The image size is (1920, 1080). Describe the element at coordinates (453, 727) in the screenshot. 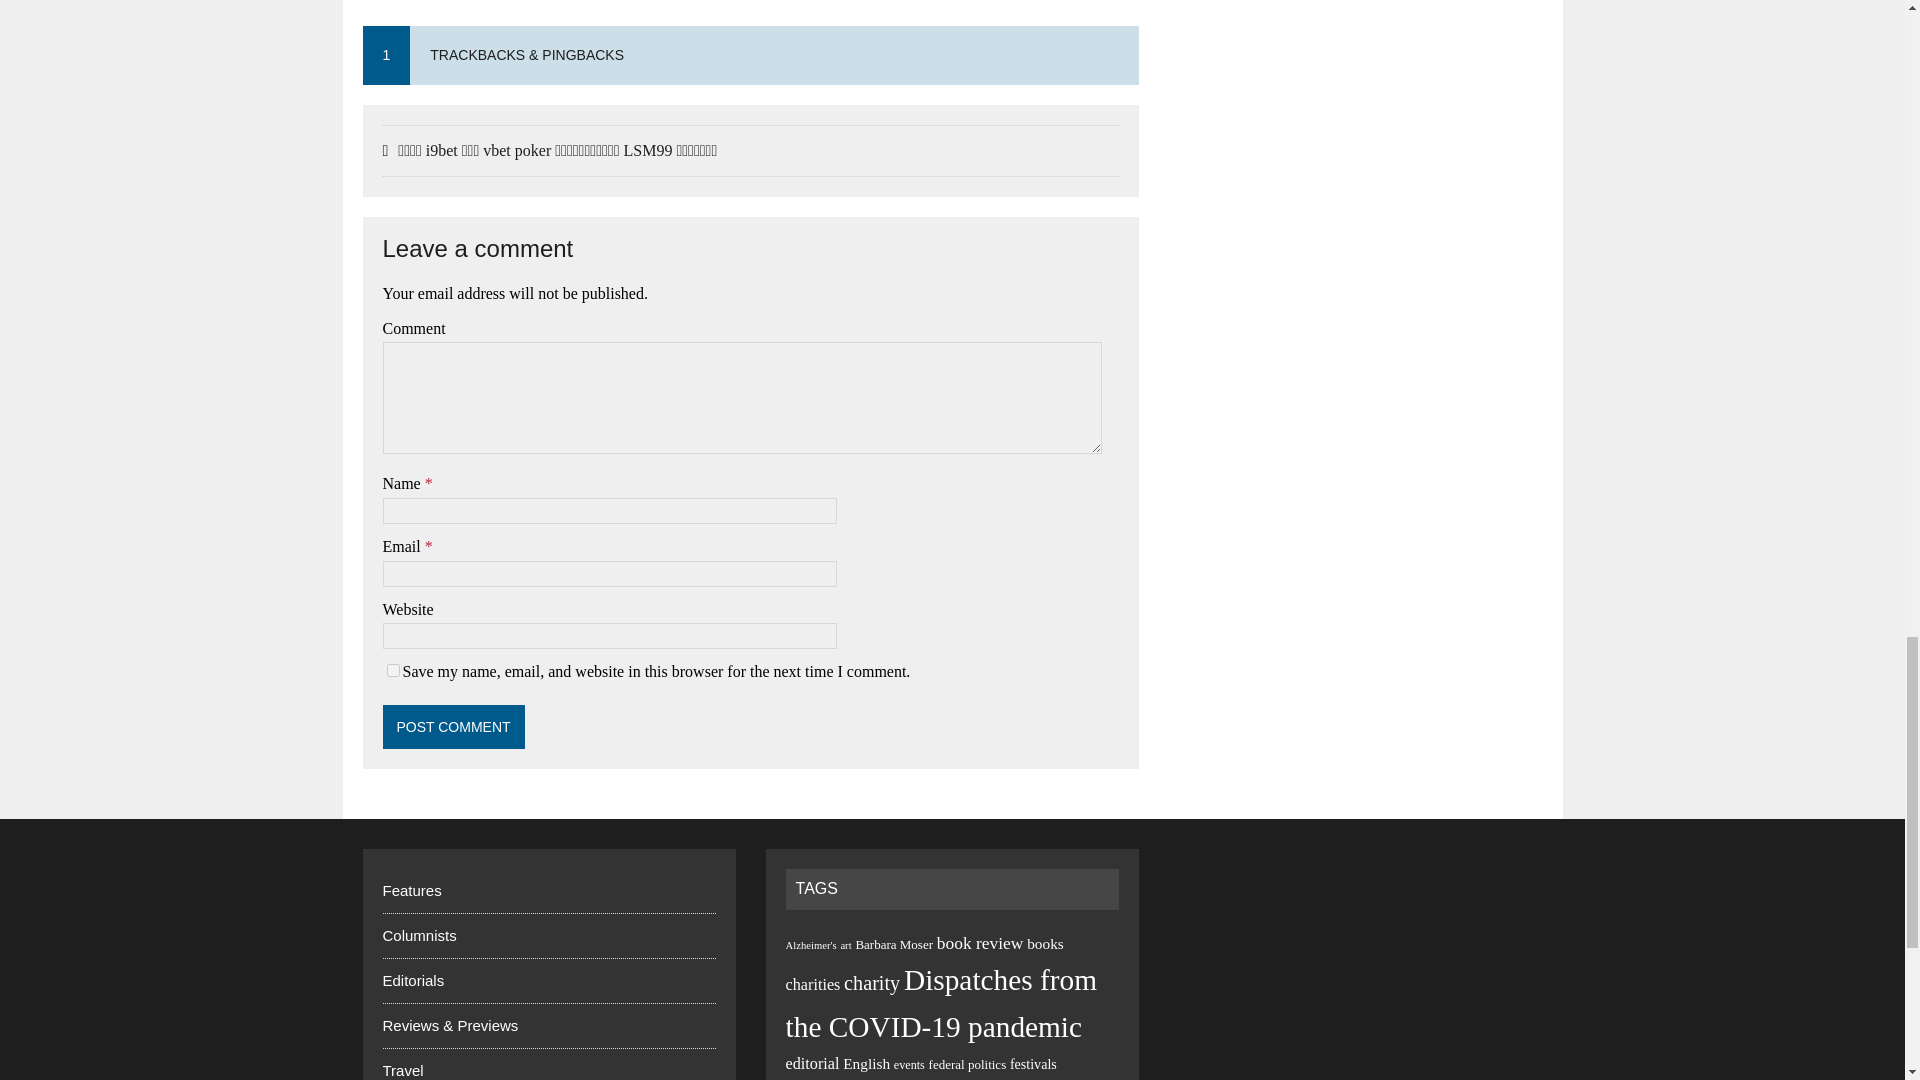

I see `Post Comment` at that location.